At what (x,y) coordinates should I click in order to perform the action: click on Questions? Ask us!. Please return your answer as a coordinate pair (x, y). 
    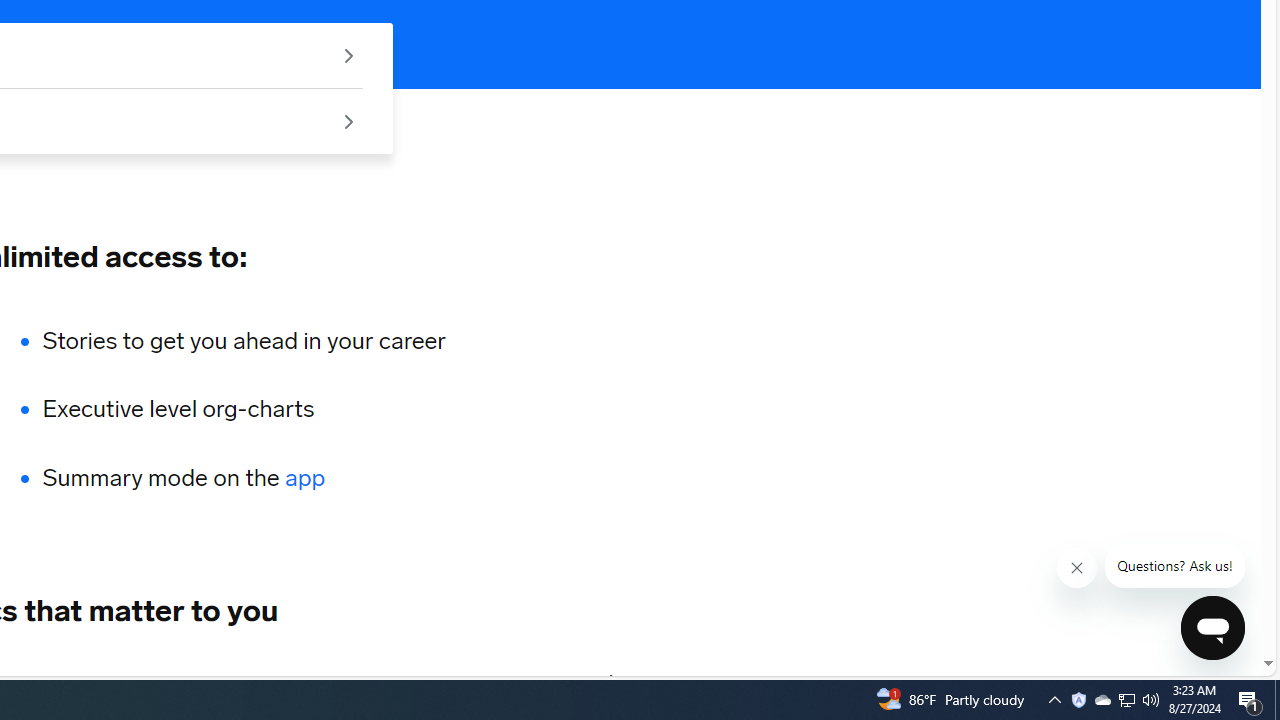
    Looking at the image, I should click on (1174, 566).